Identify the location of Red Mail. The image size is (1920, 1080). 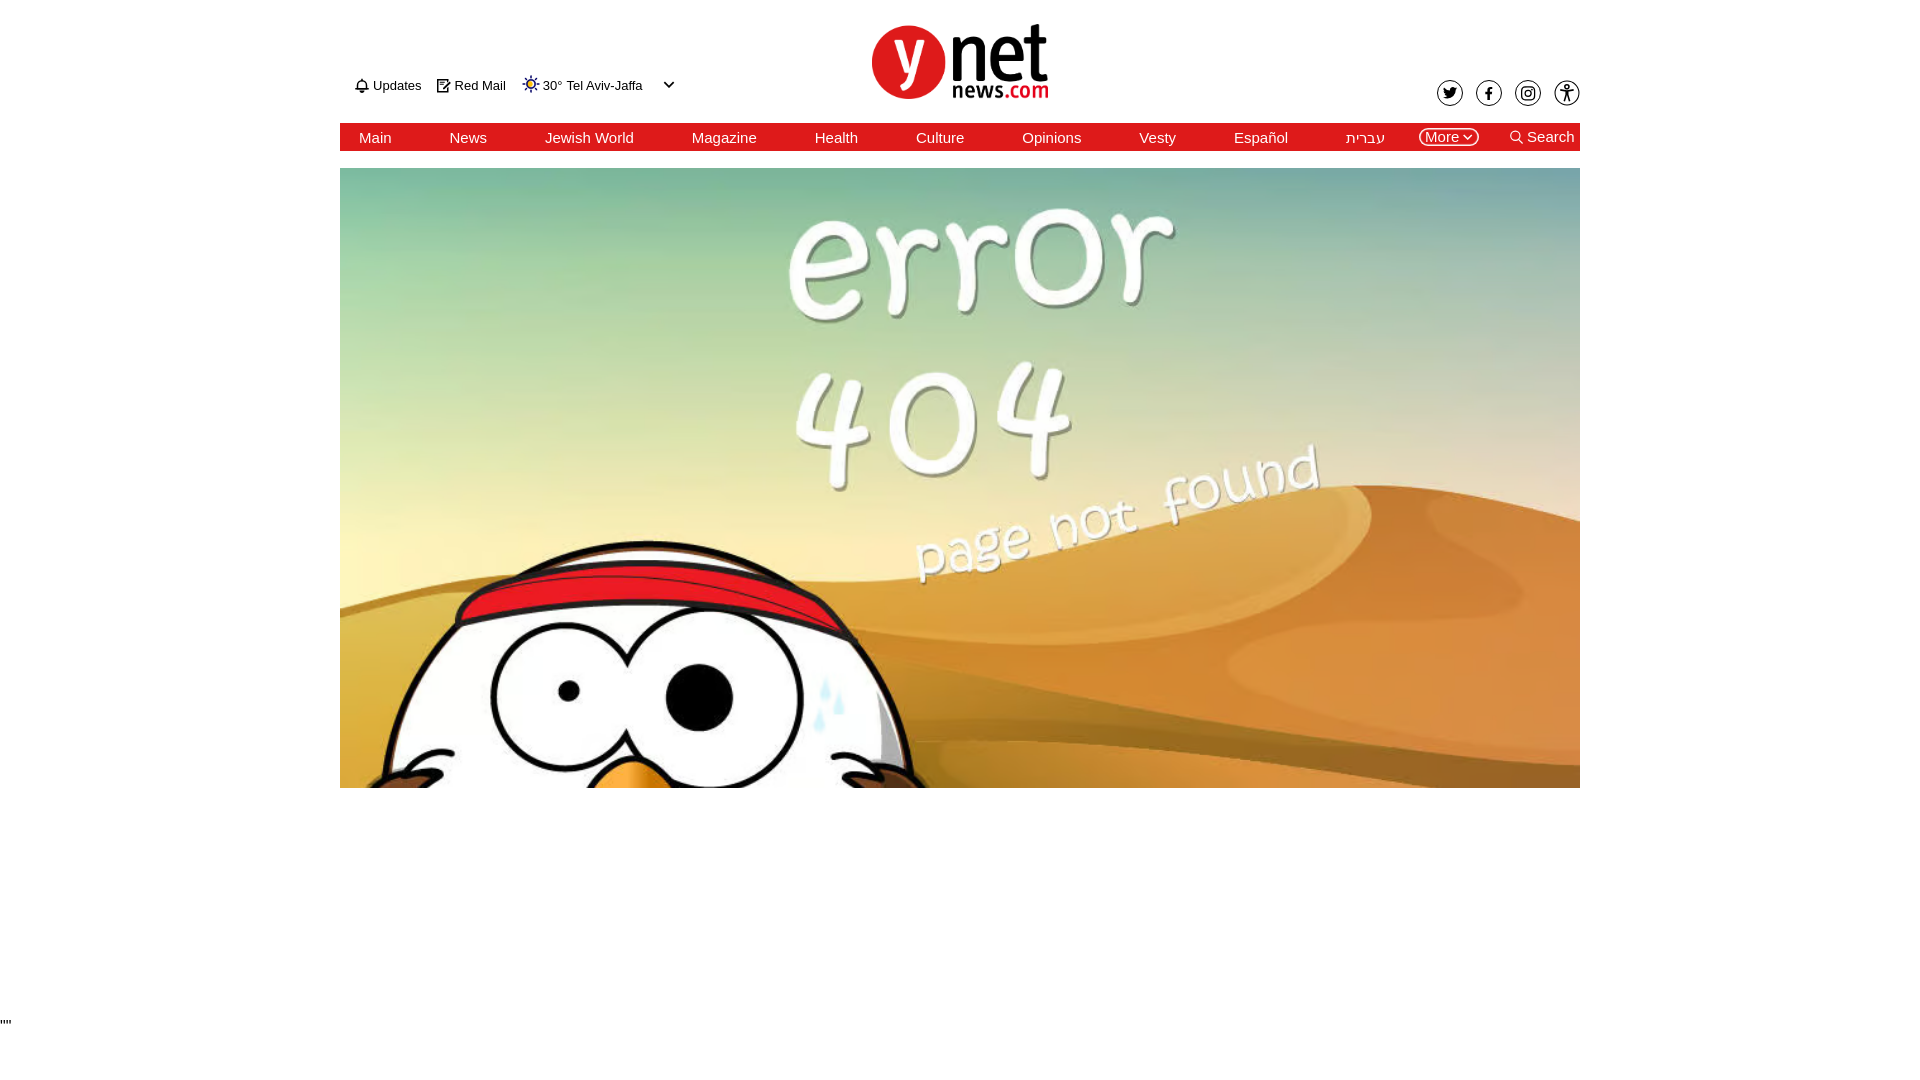
(472, 85).